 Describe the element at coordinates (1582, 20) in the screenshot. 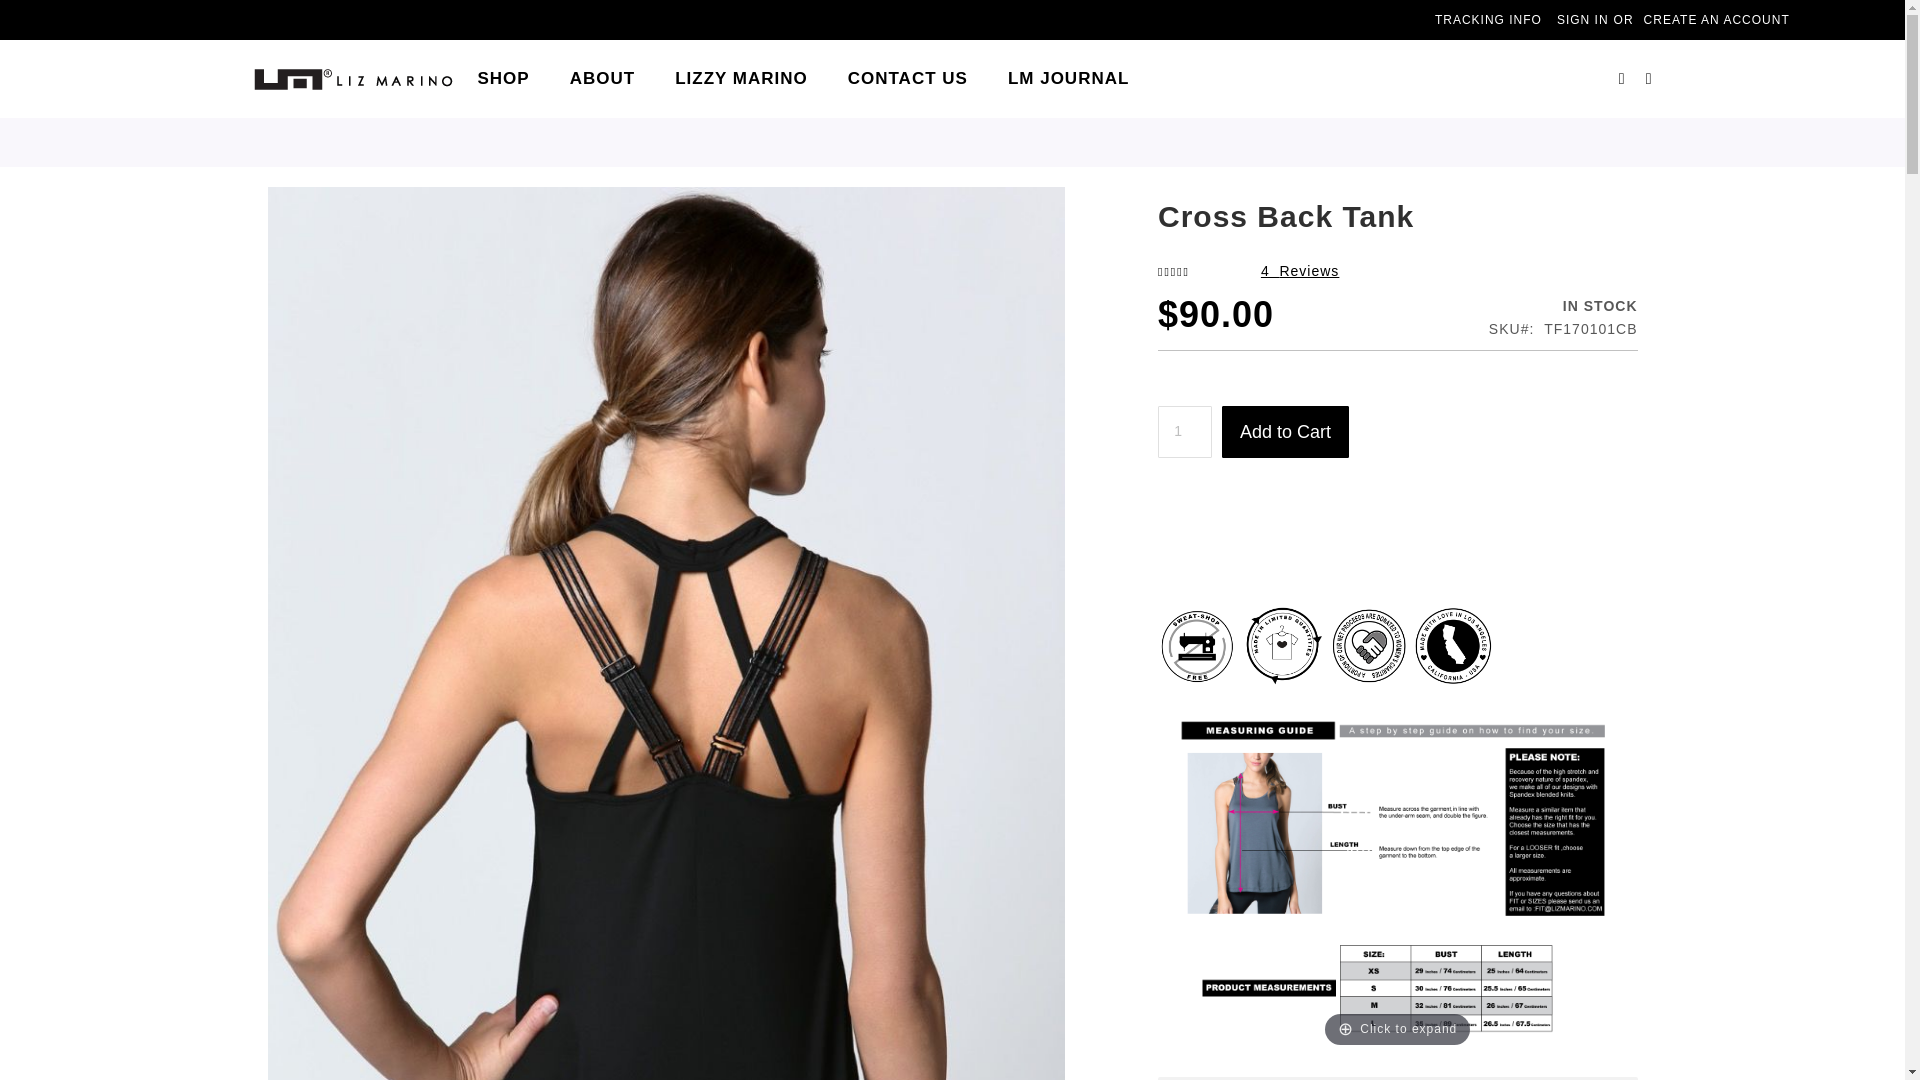

I see `SIGN IN` at that location.